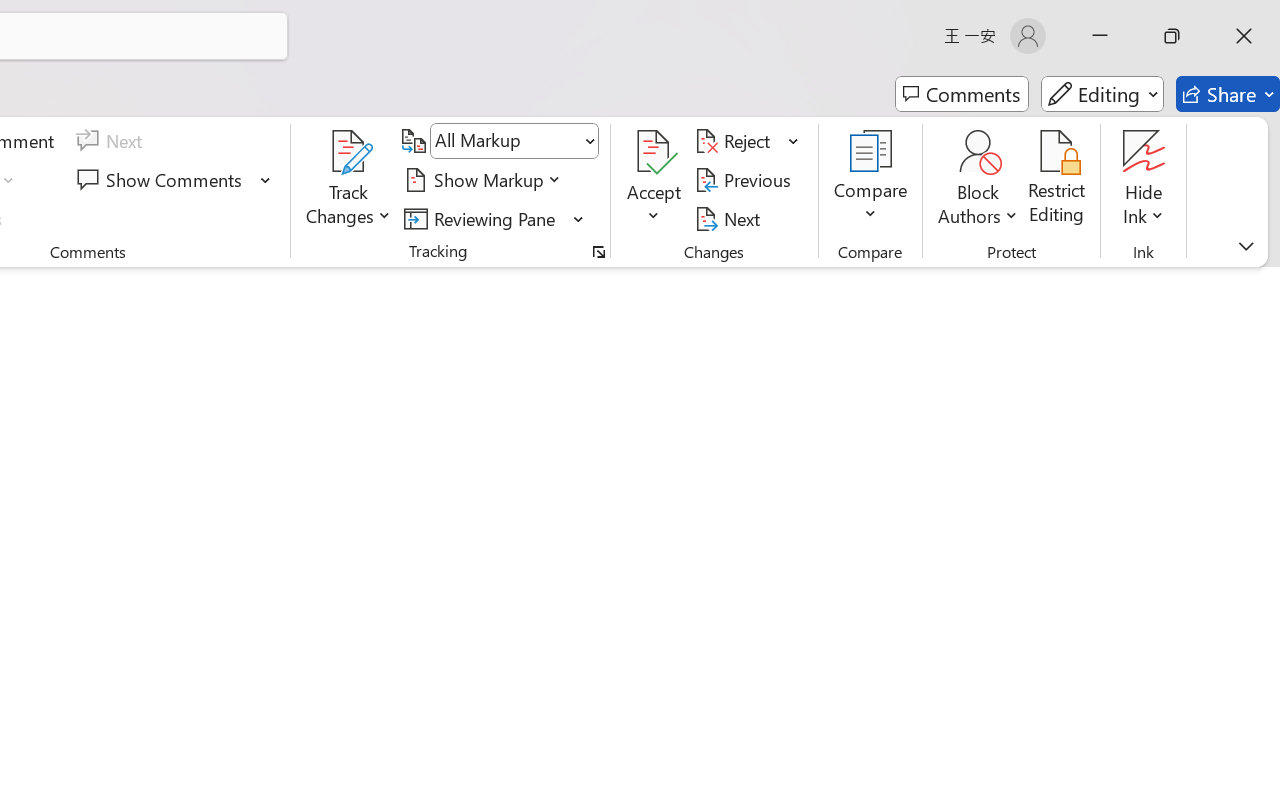  Describe the element at coordinates (349, 180) in the screenshot. I see `Track Changes` at that location.